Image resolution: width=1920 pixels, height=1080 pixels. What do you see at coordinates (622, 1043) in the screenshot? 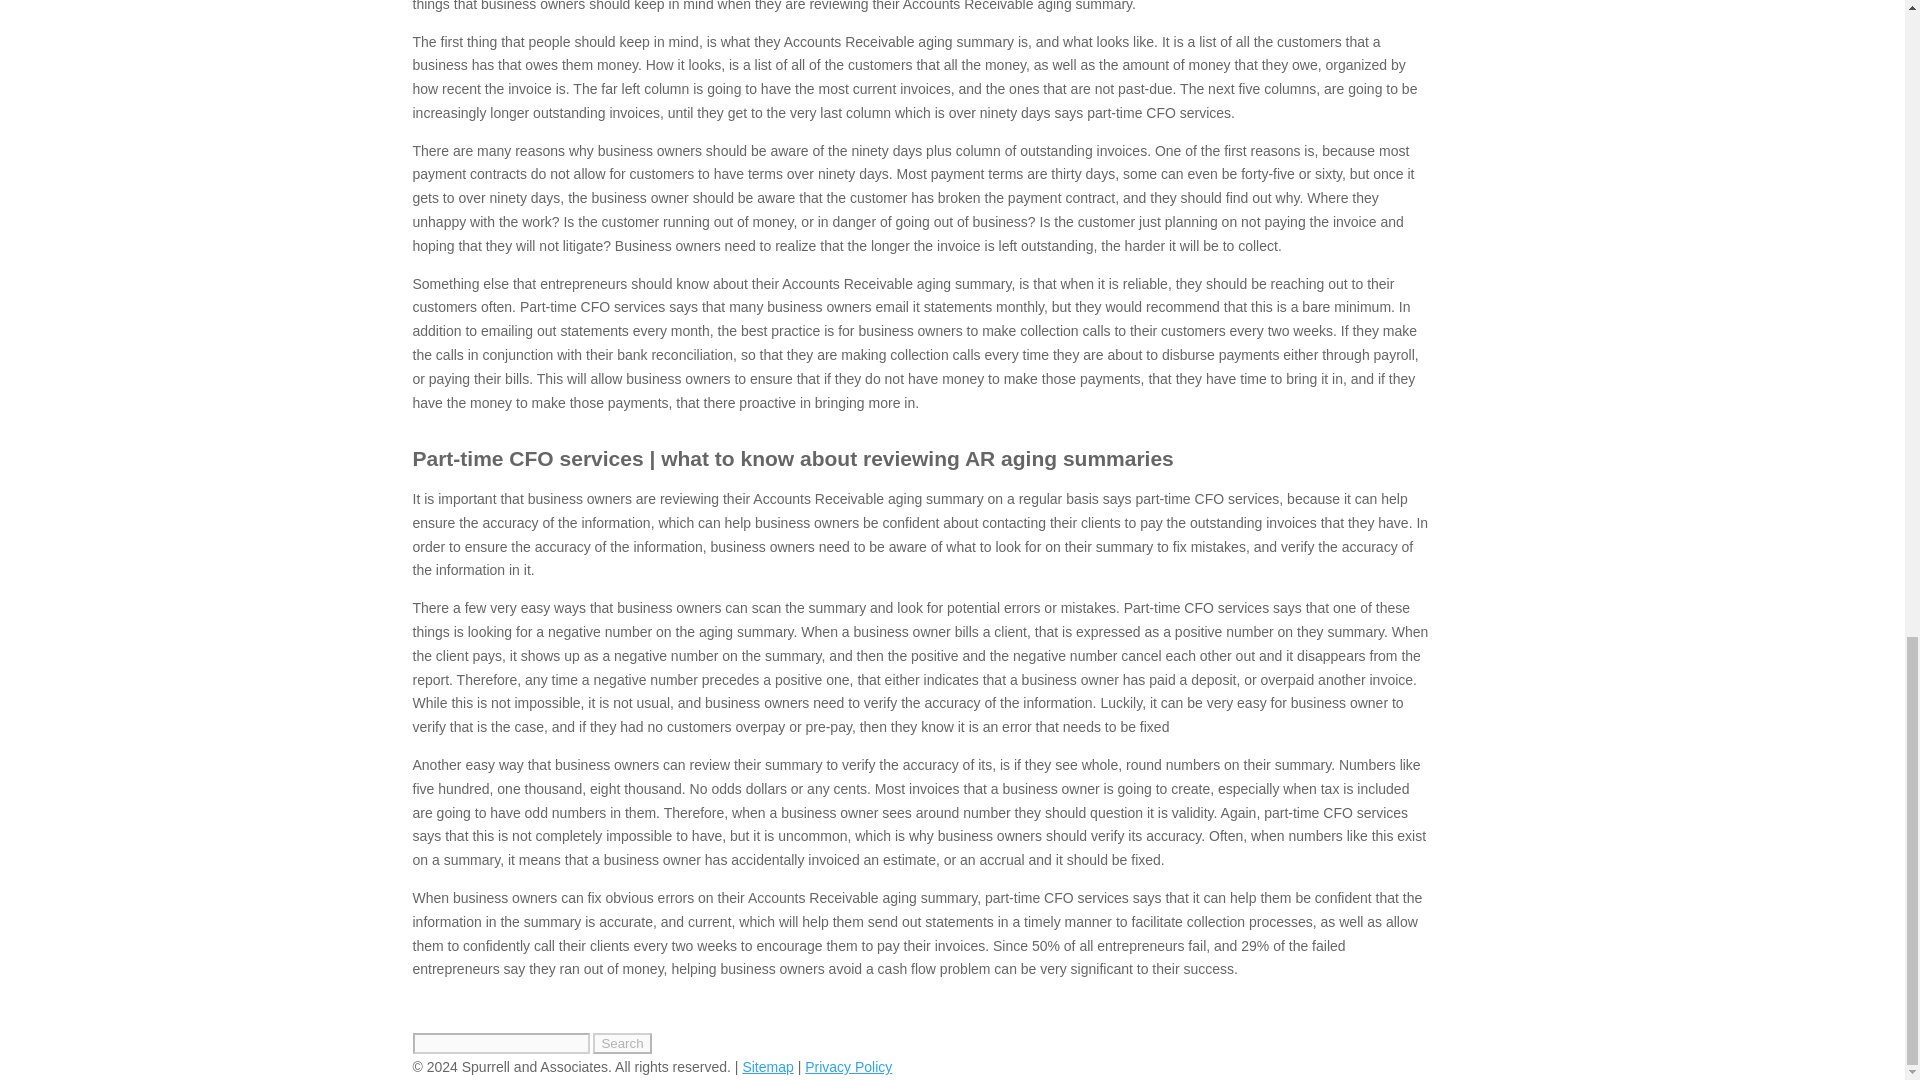
I see `Search` at bounding box center [622, 1043].